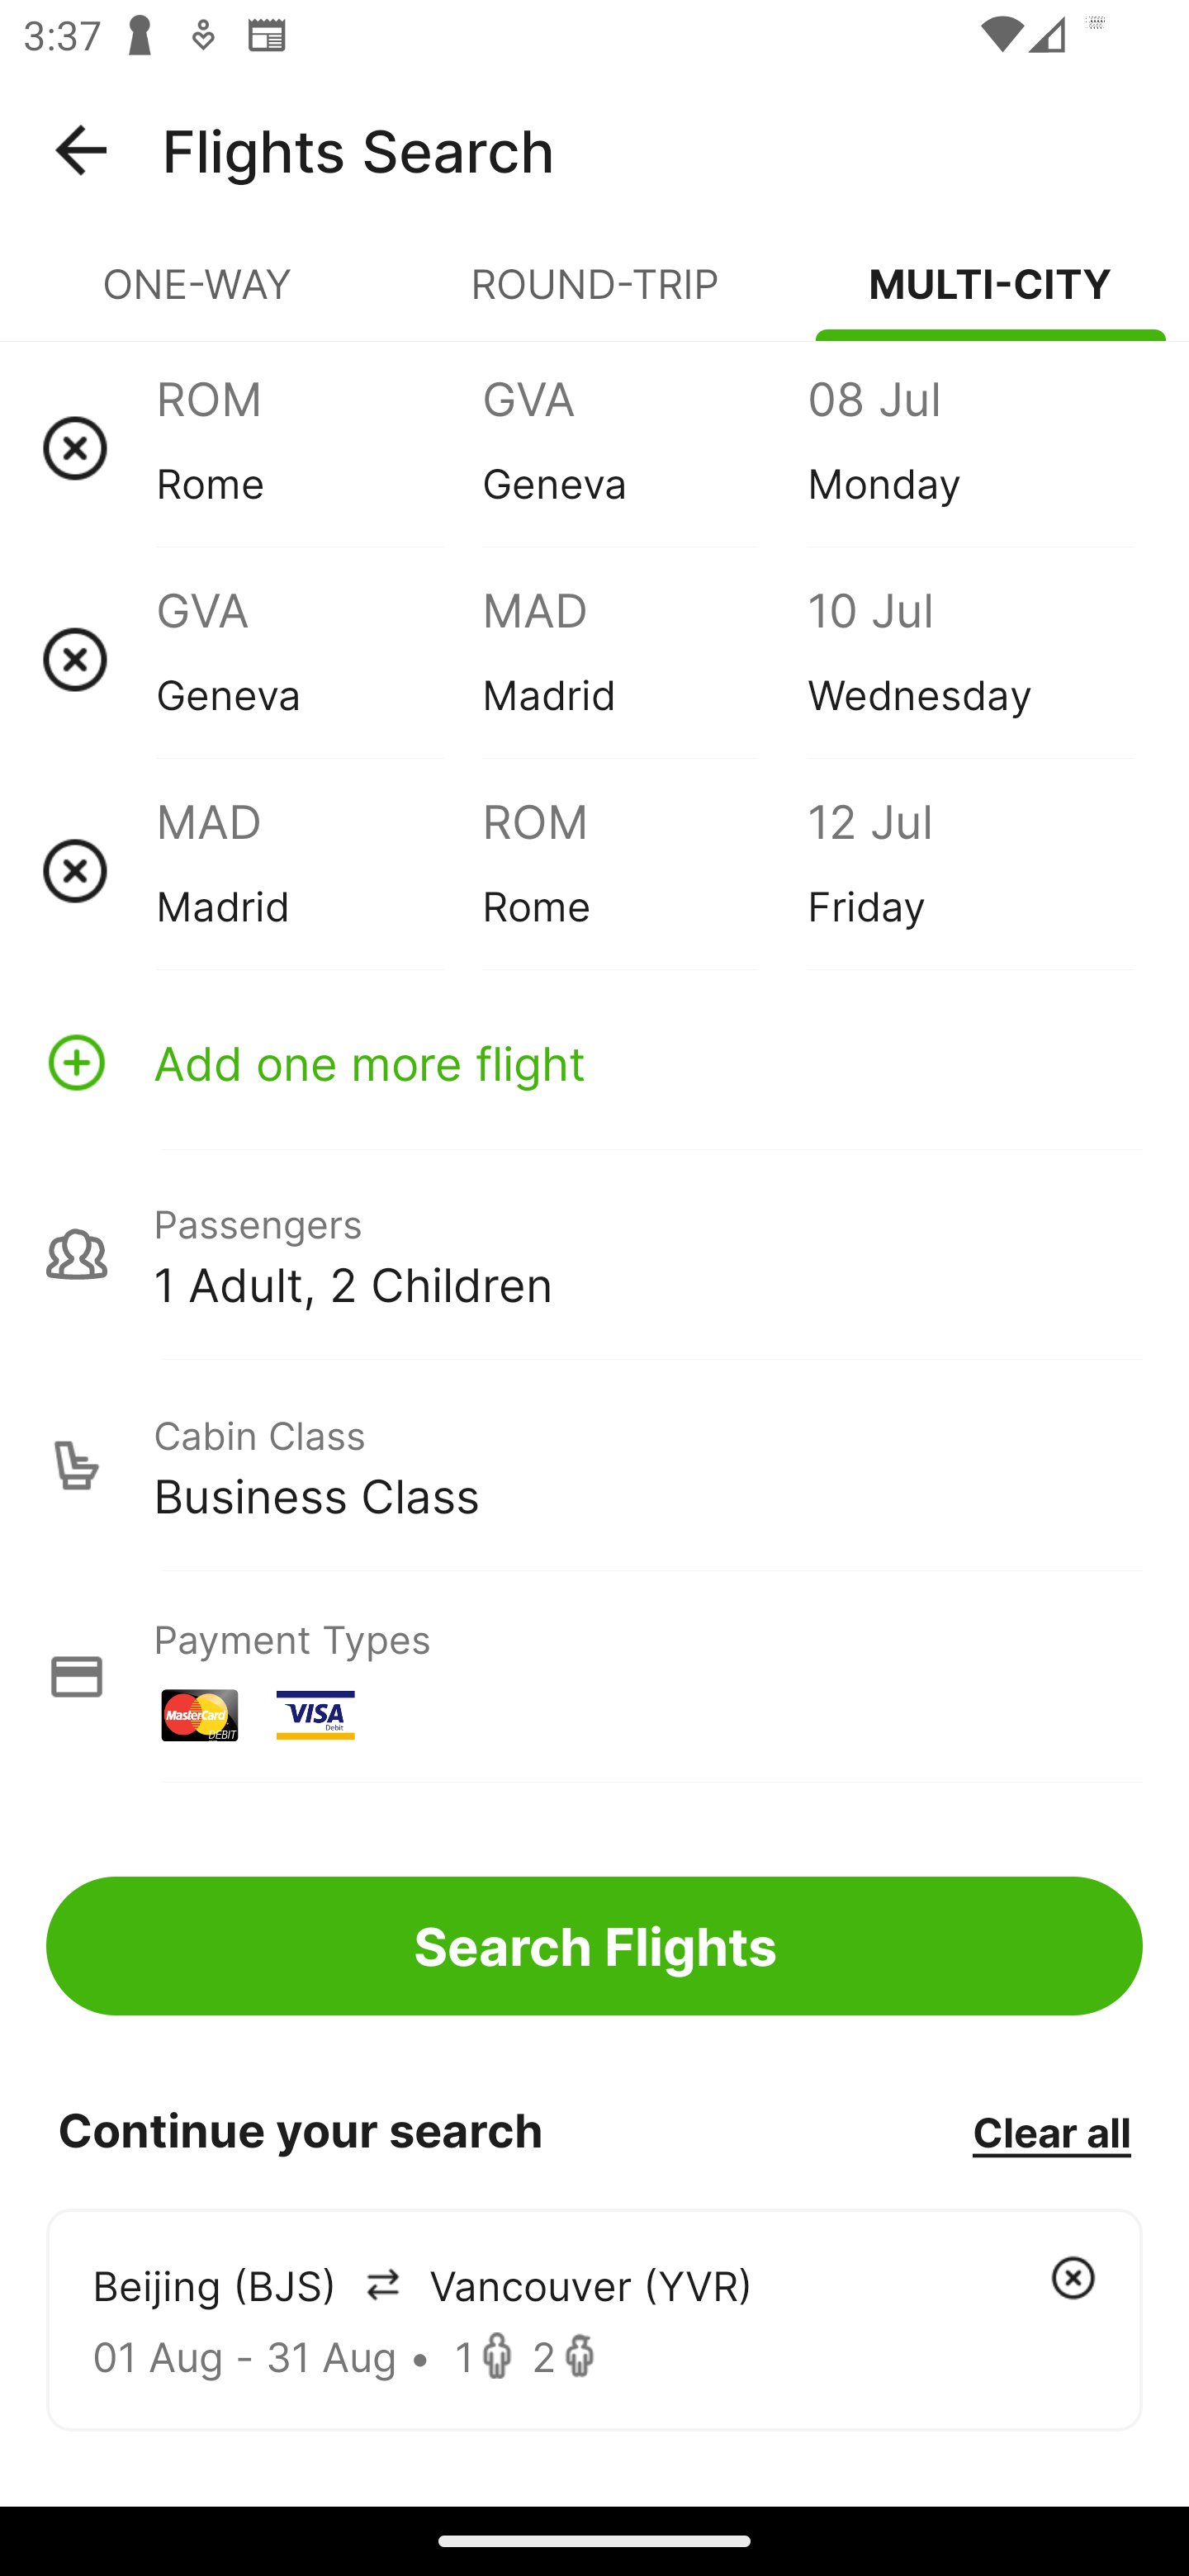 This screenshot has width=1189, height=2576. Describe the element at coordinates (644, 870) in the screenshot. I see `ROM Rome` at that location.